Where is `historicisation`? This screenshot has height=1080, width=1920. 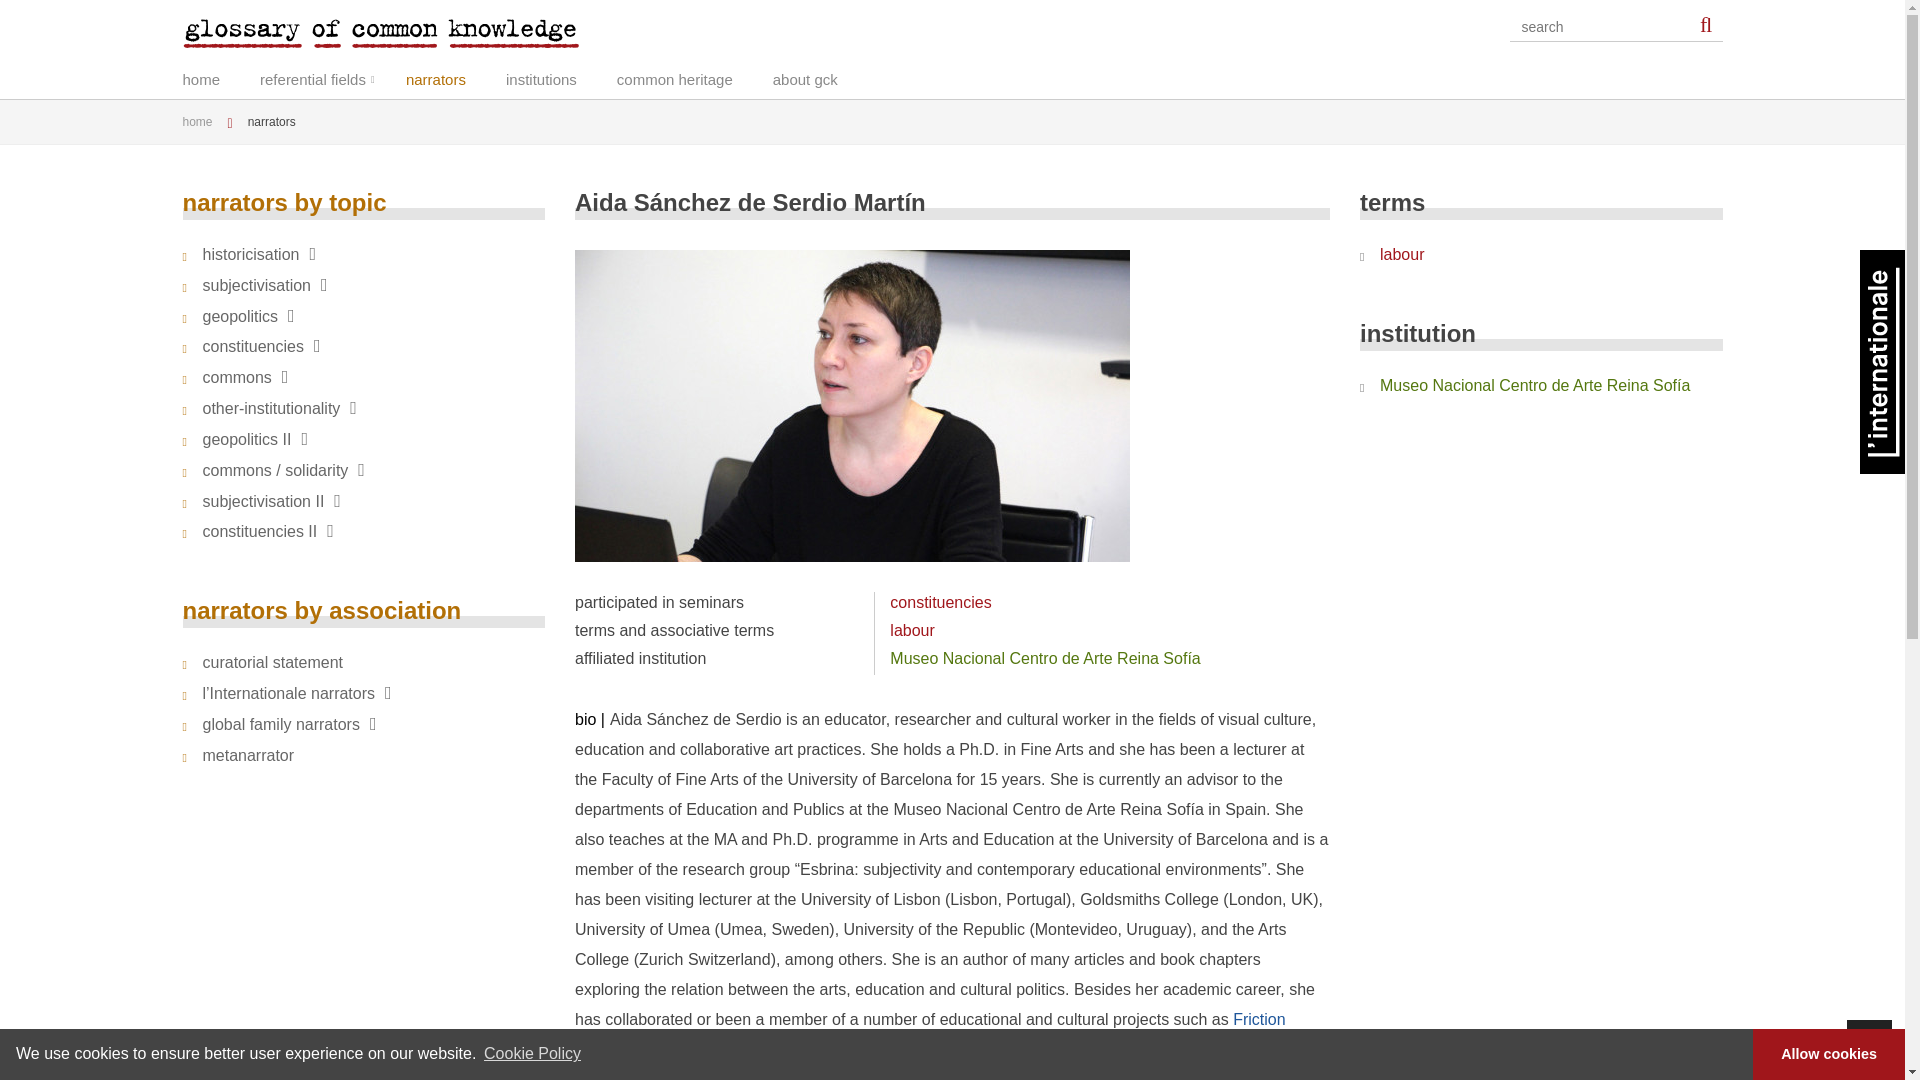 historicisation is located at coordinates (364, 255).